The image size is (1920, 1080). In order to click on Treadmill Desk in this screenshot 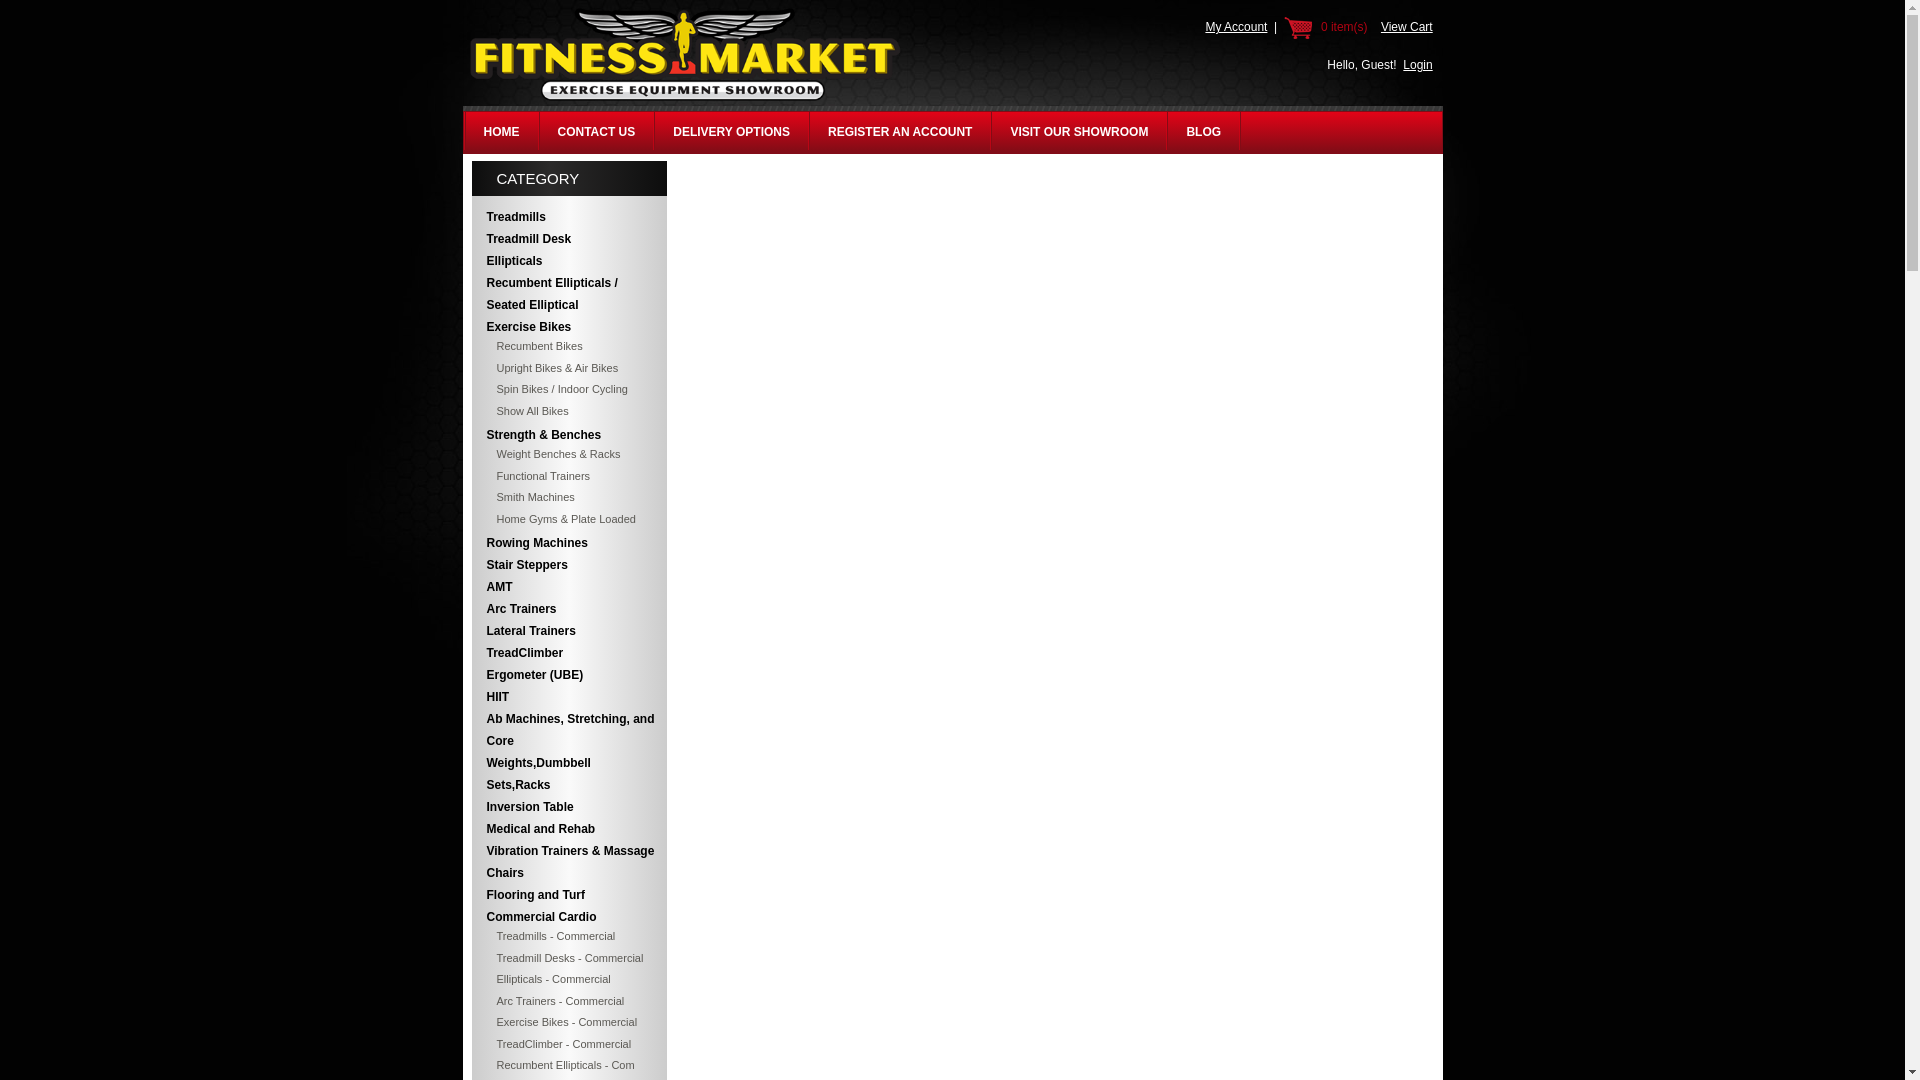, I will do `click(569, 238)`.